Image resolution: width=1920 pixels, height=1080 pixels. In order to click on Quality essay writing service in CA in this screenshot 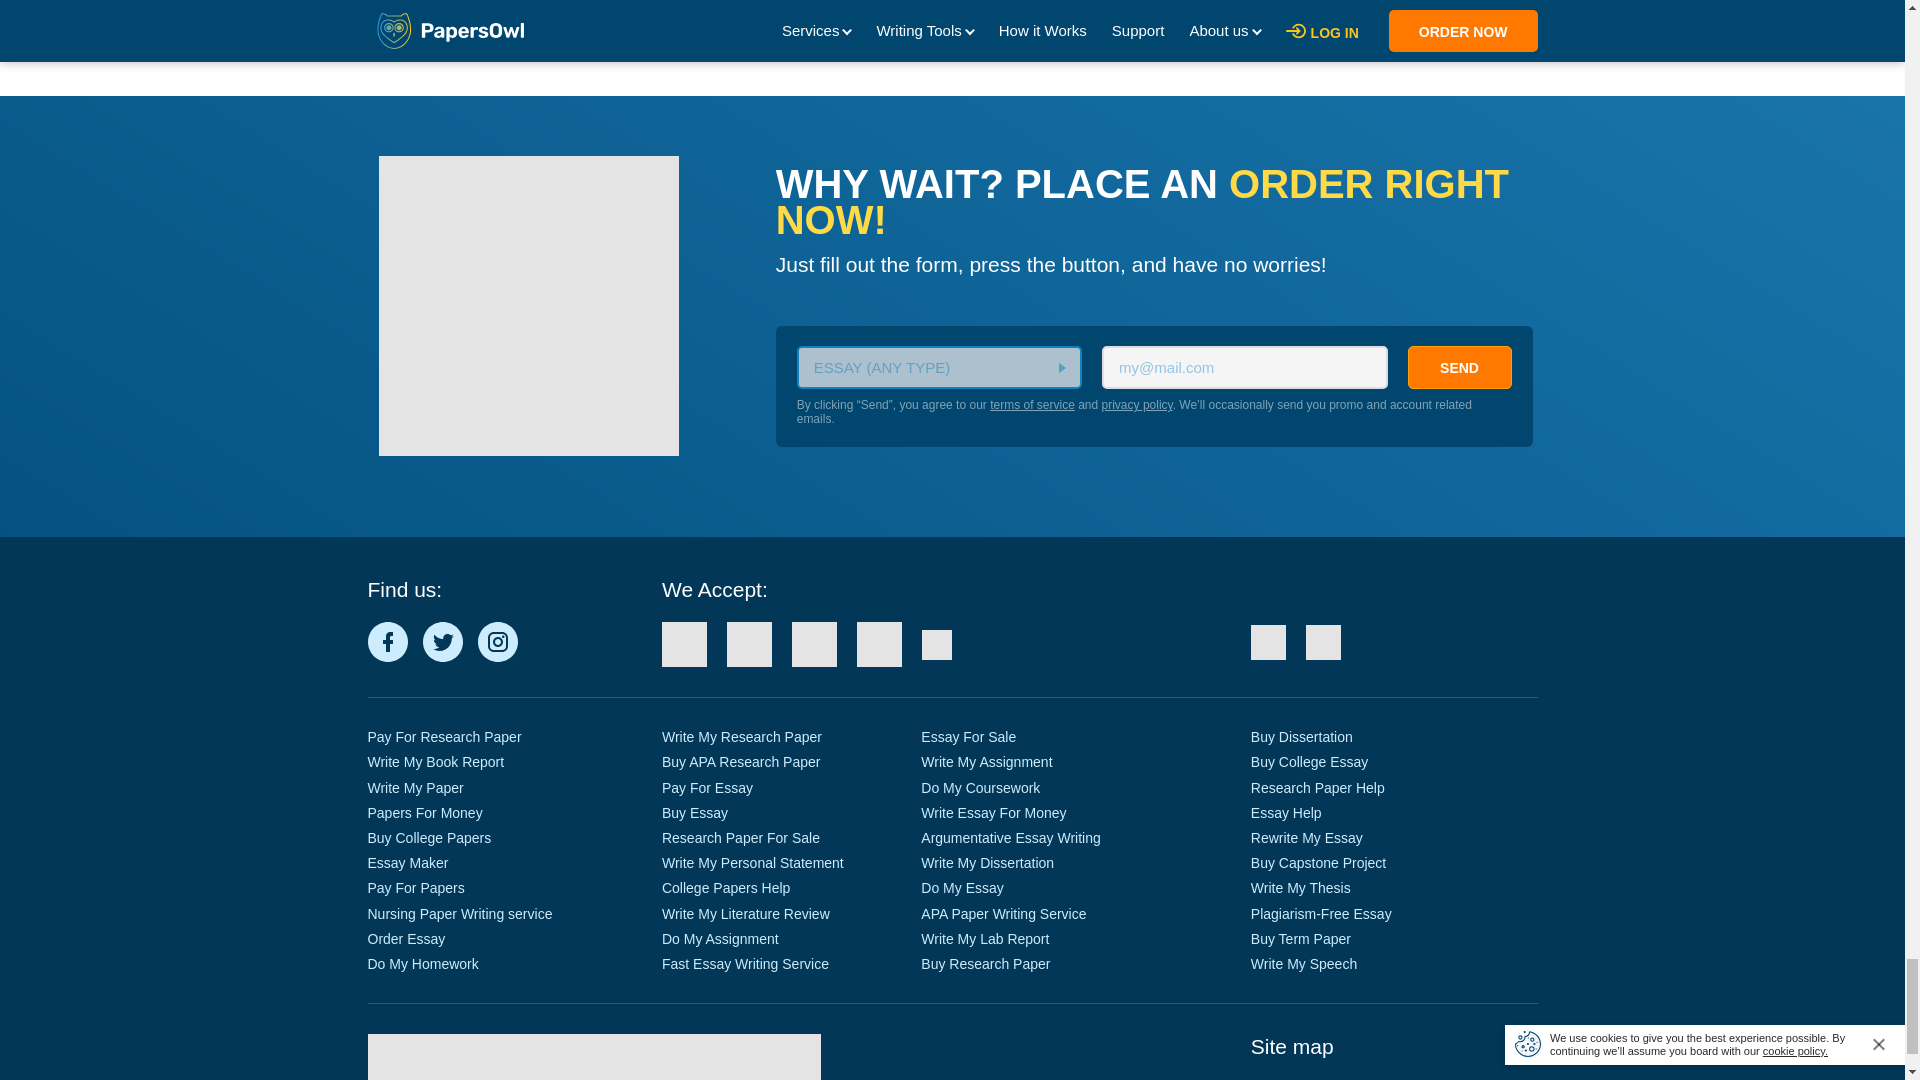, I will do `click(1268, 642)`.